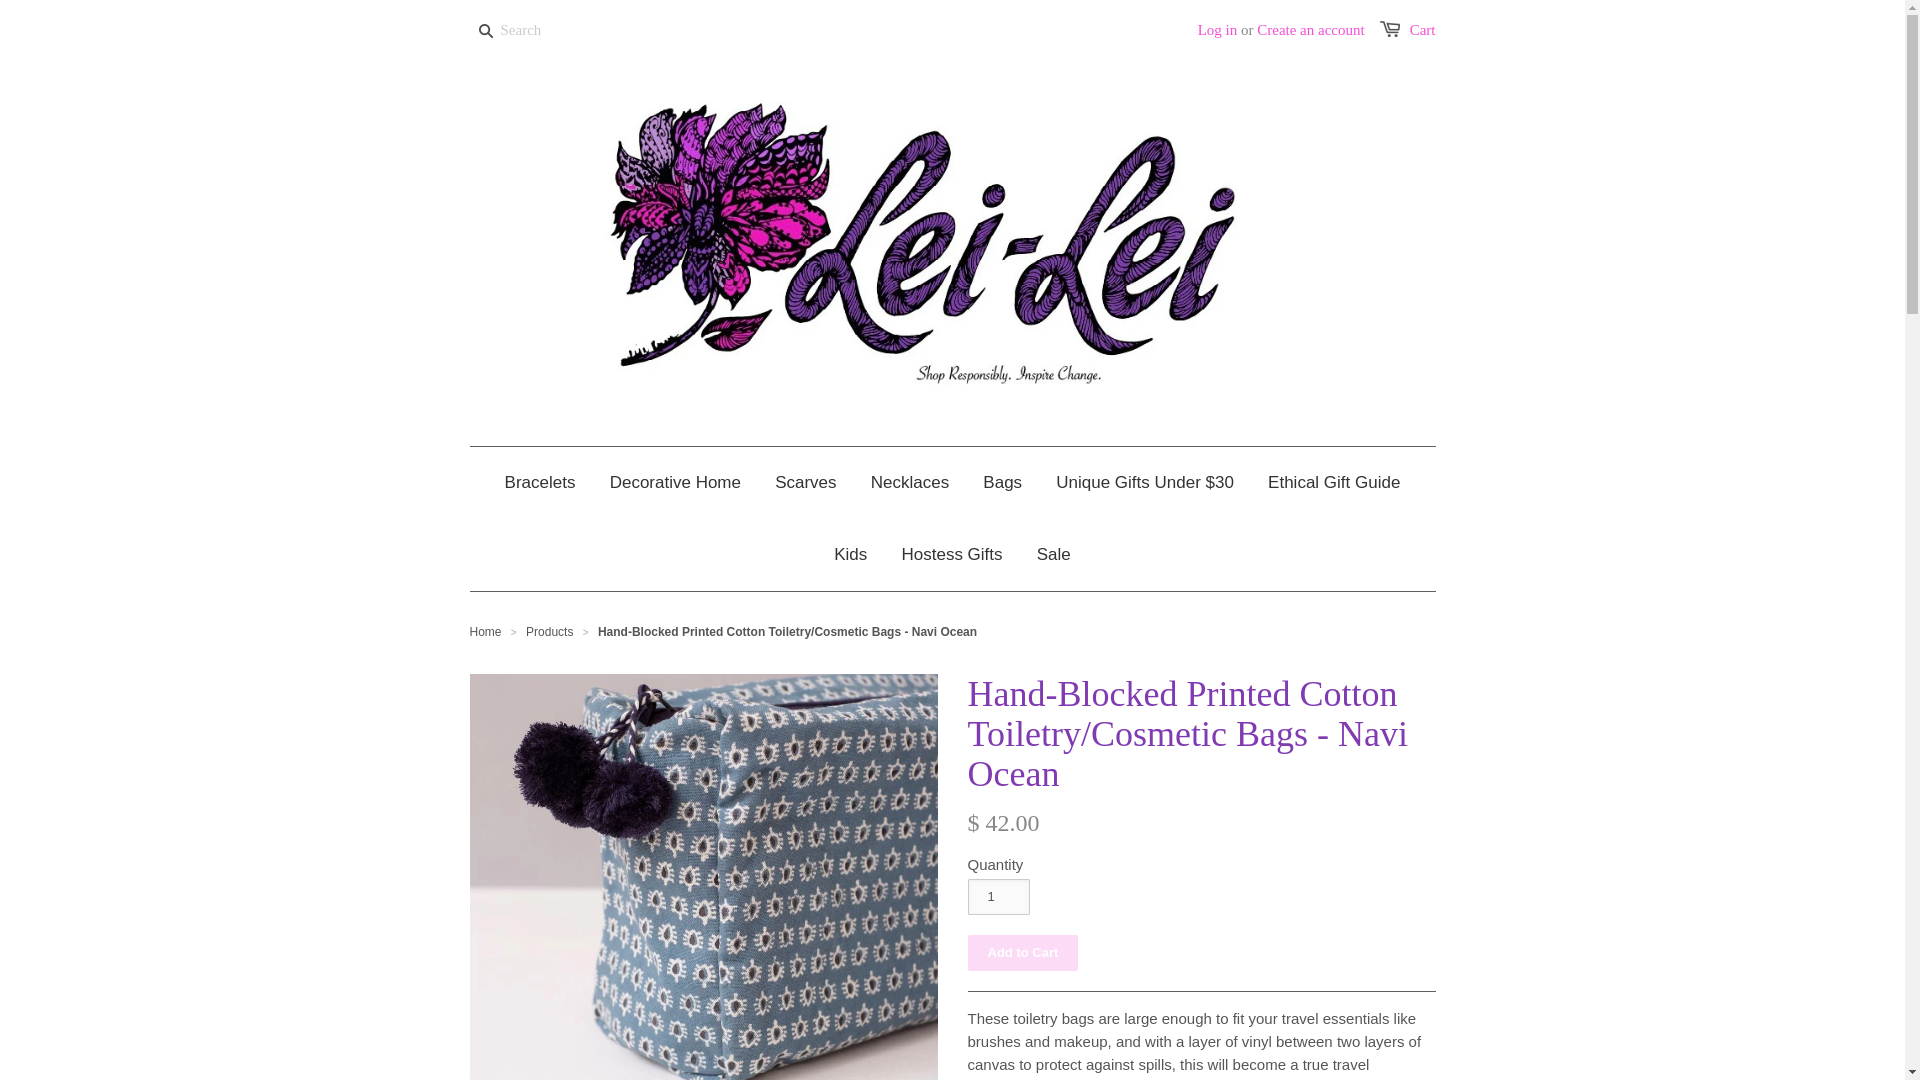 The image size is (1920, 1080). What do you see at coordinates (805, 483) in the screenshot?
I see `Scarves` at bounding box center [805, 483].